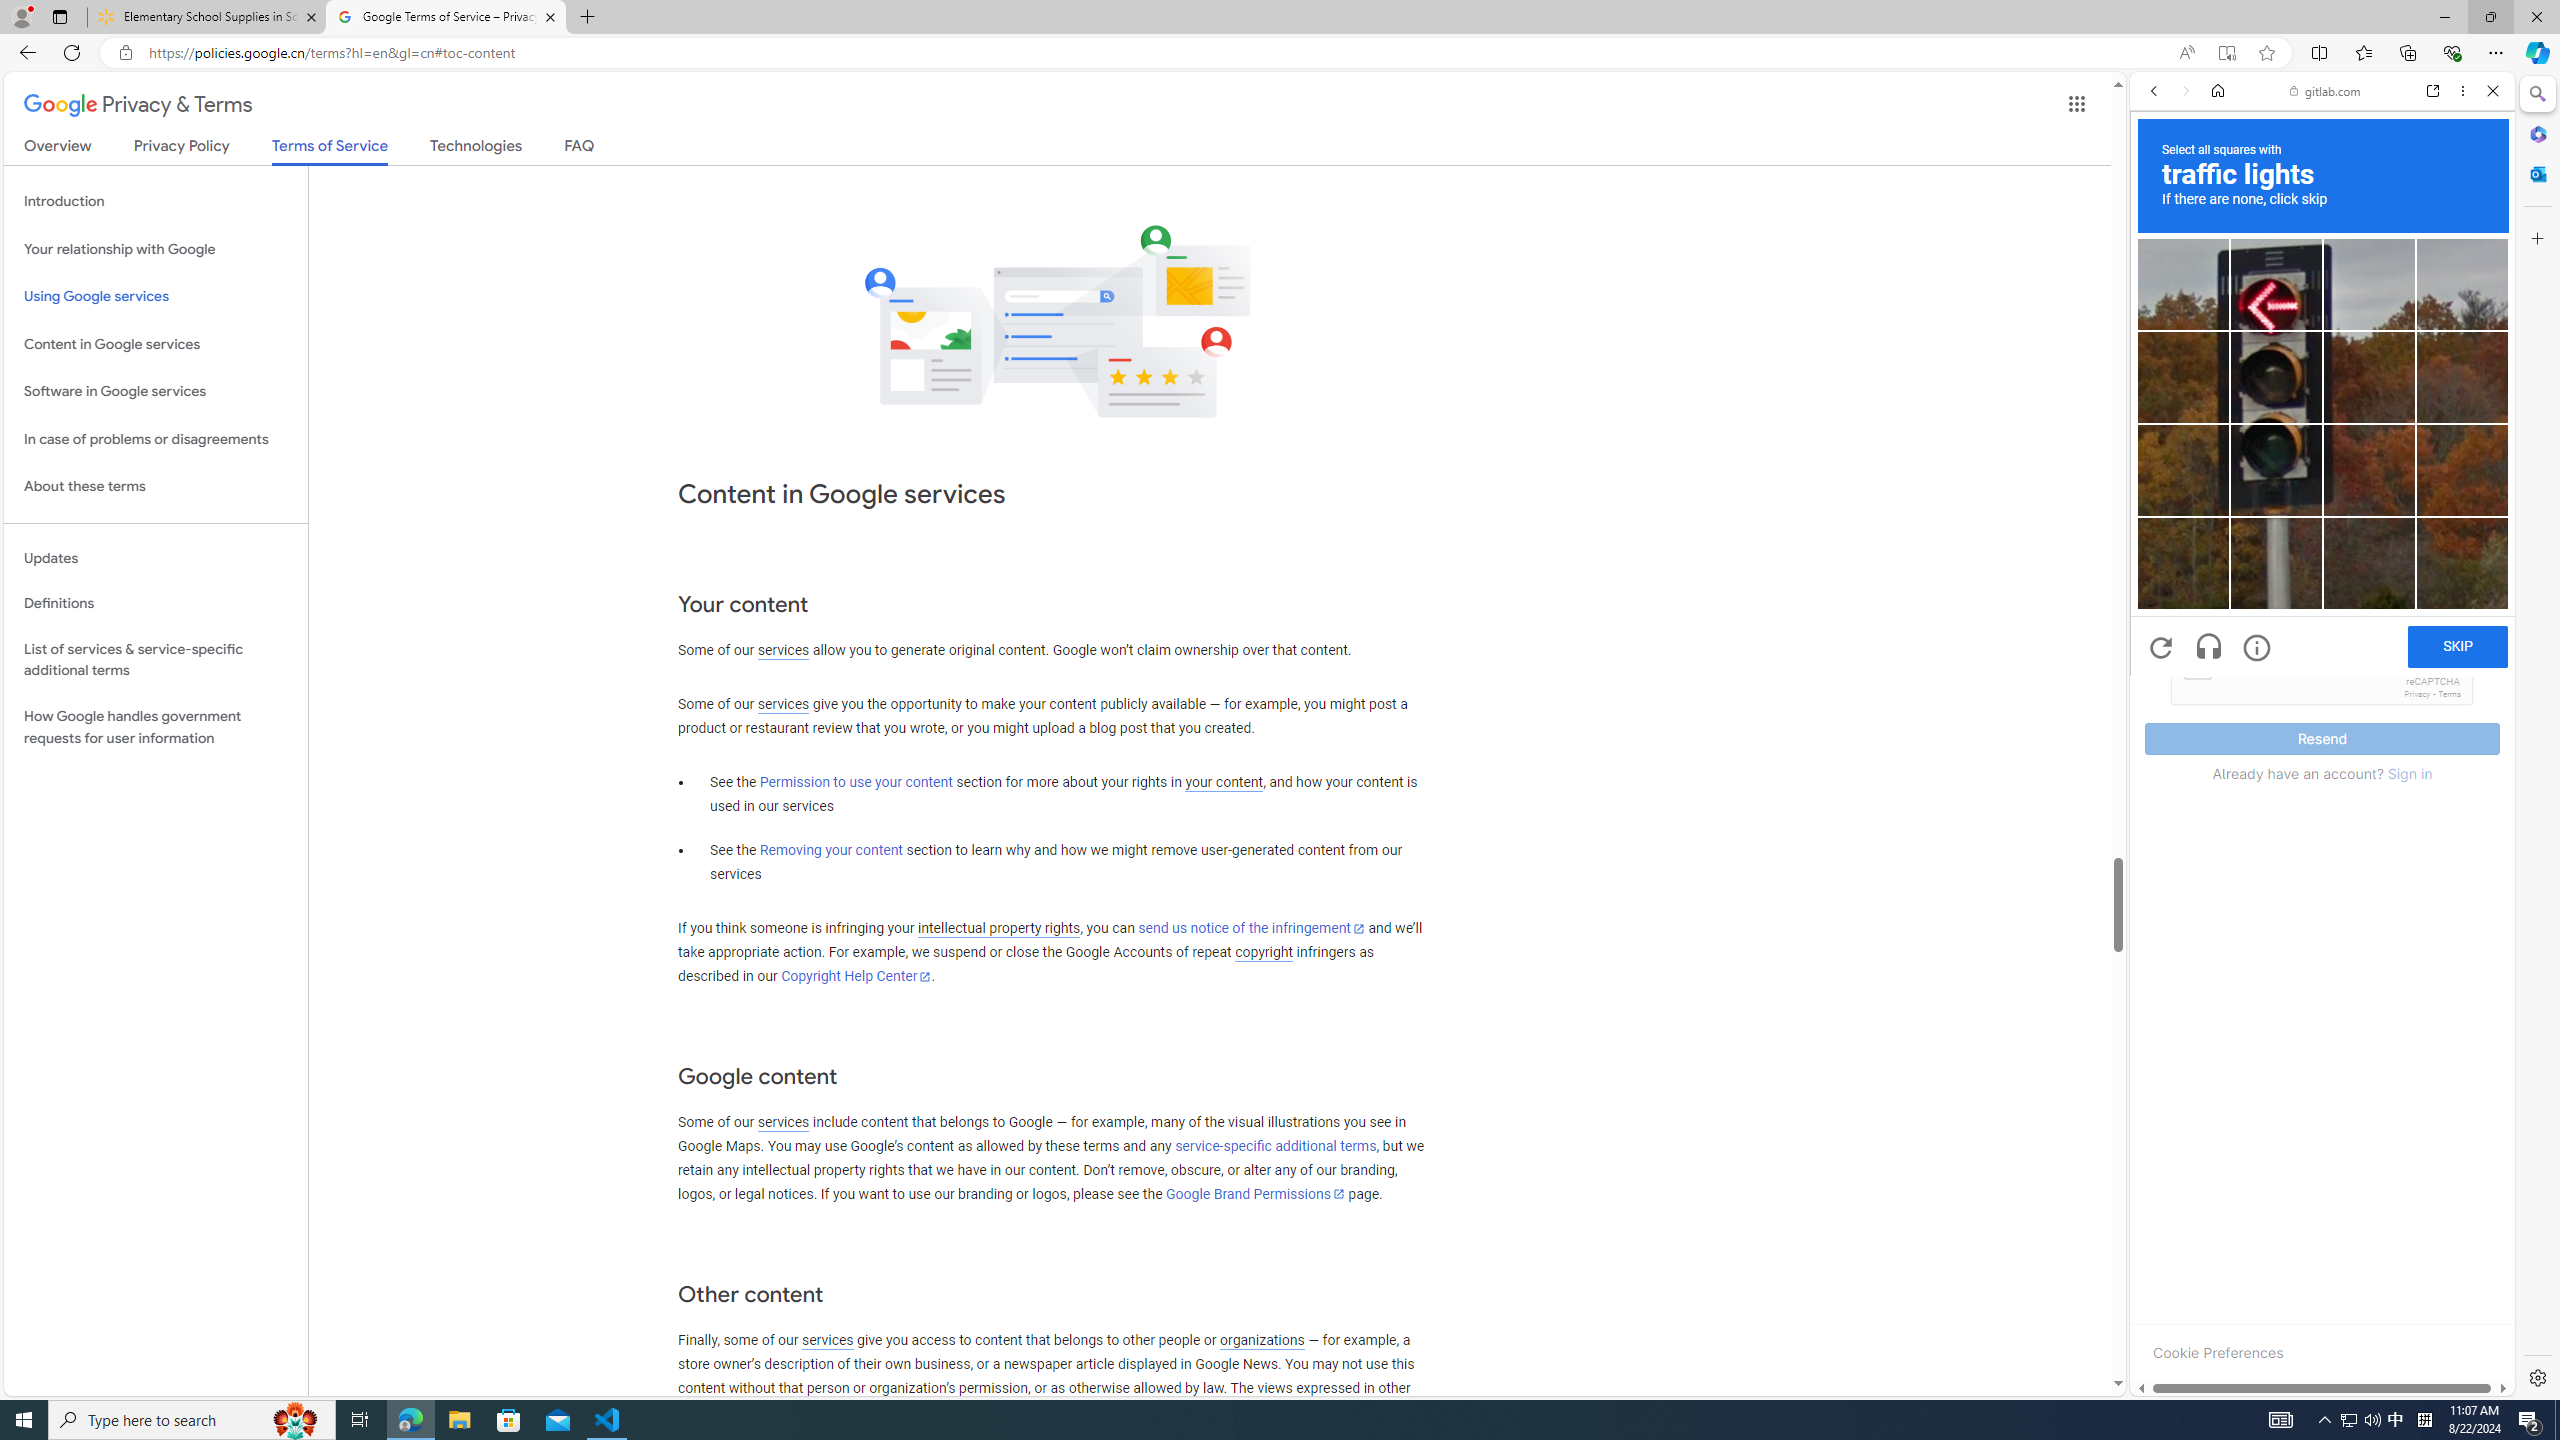 The height and width of the screenshot is (1440, 2560). What do you see at coordinates (2246, 1397) in the screenshot?
I see `GitLab` at bounding box center [2246, 1397].